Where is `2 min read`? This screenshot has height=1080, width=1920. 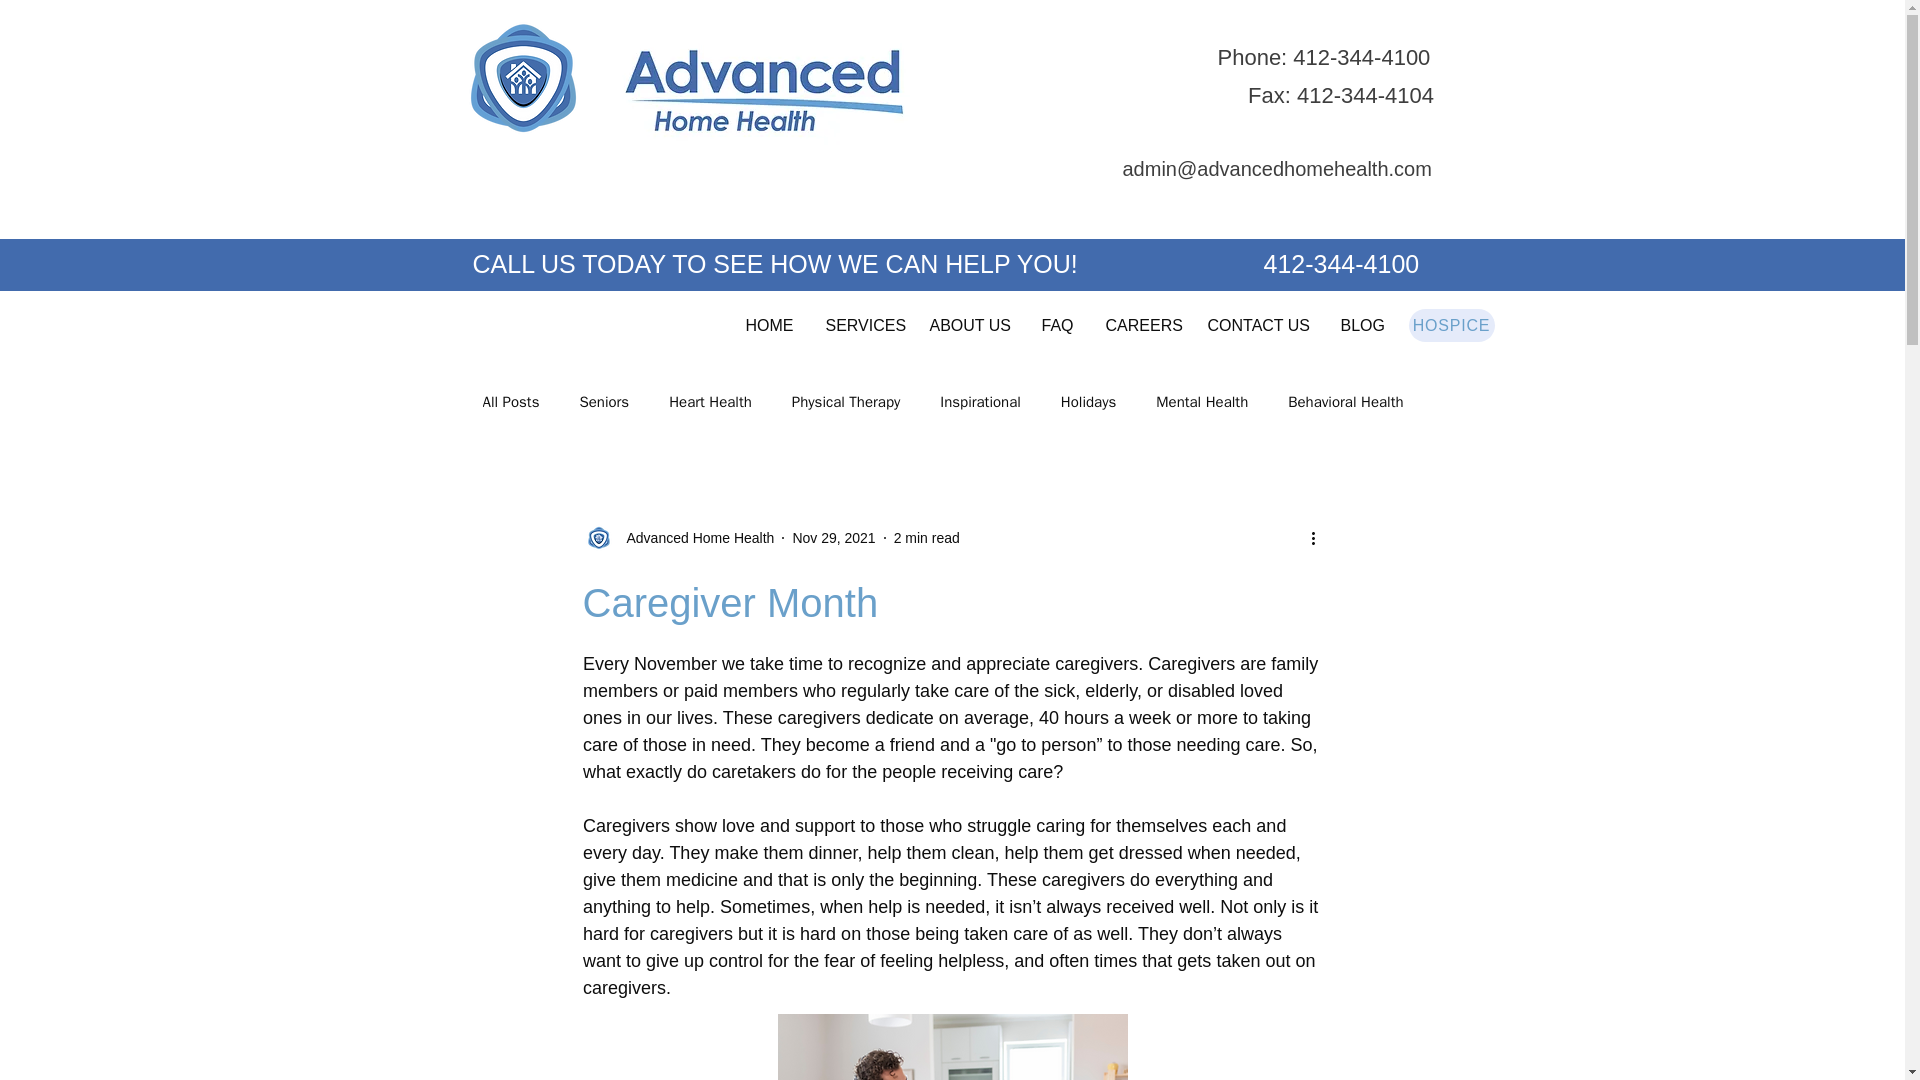 2 min read is located at coordinates (927, 538).